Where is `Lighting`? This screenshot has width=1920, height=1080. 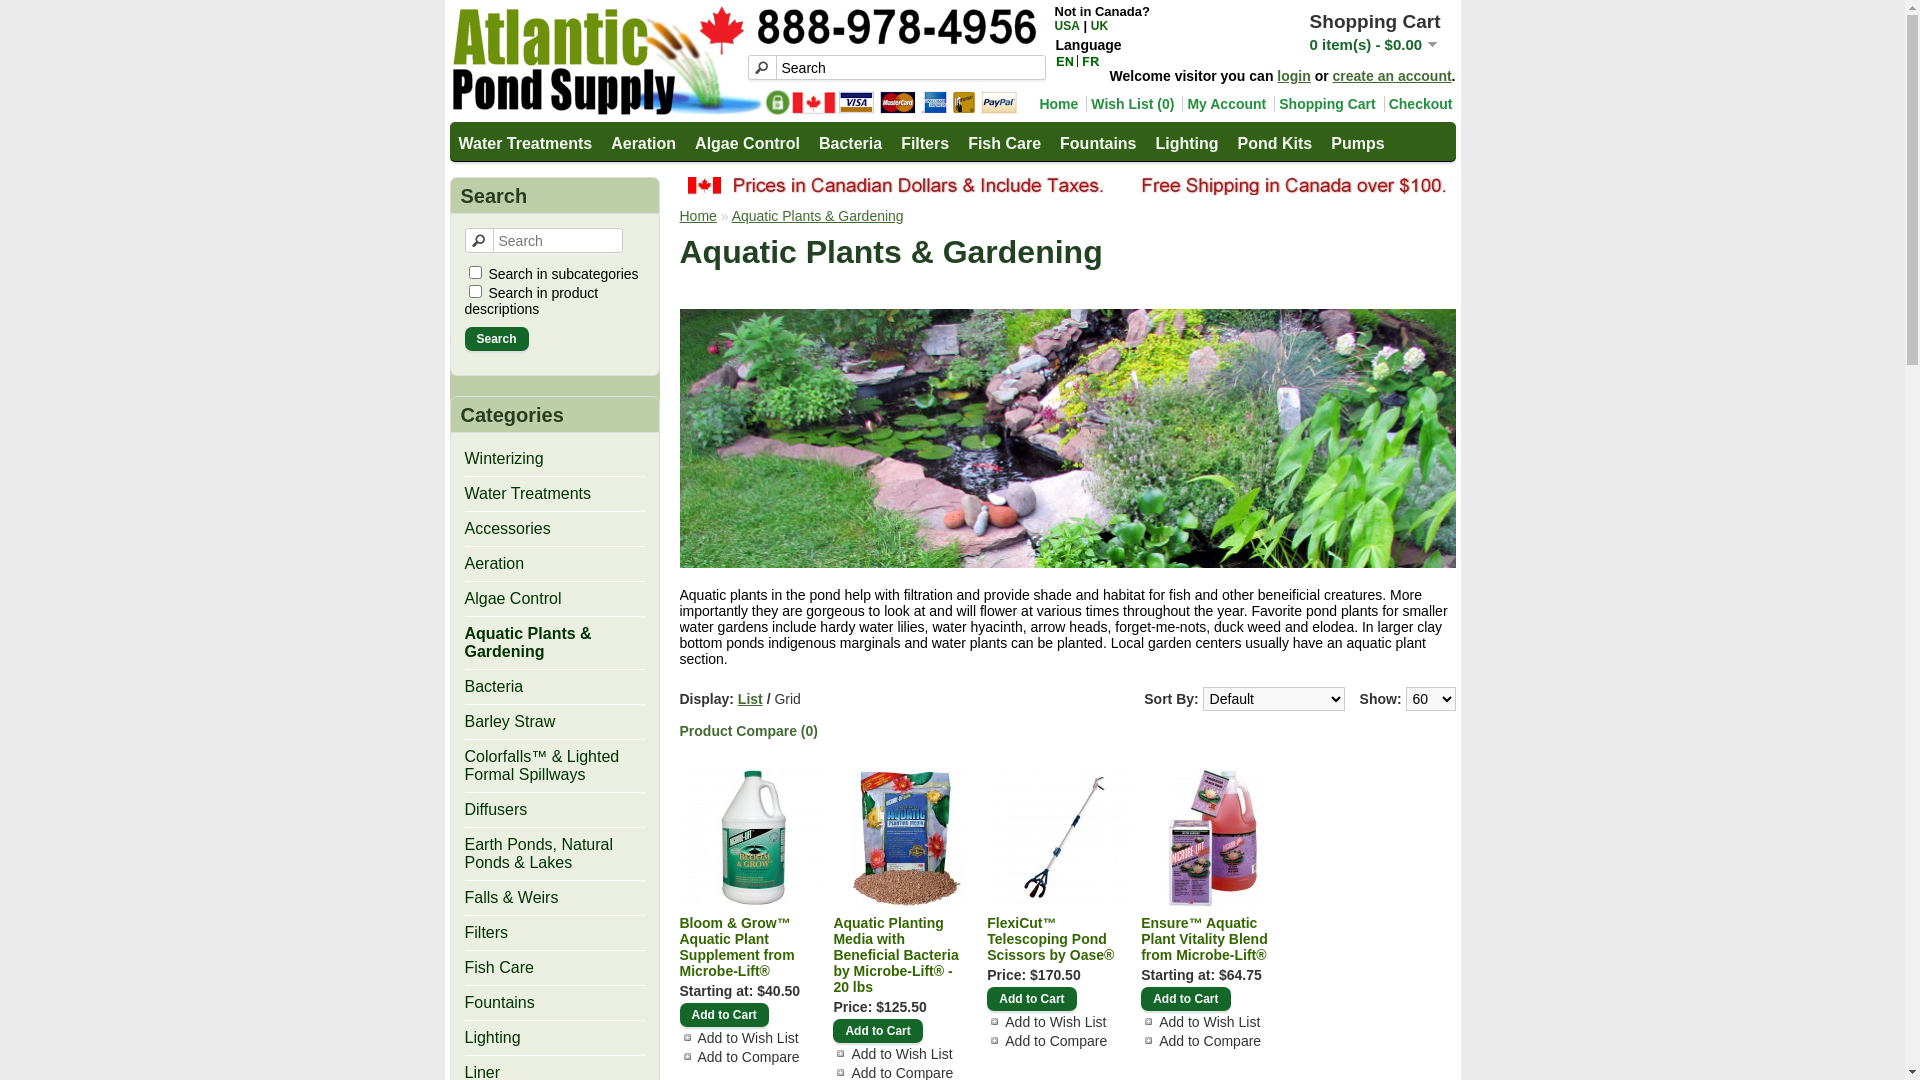
Lighting is located at coordinates (492, 1038).